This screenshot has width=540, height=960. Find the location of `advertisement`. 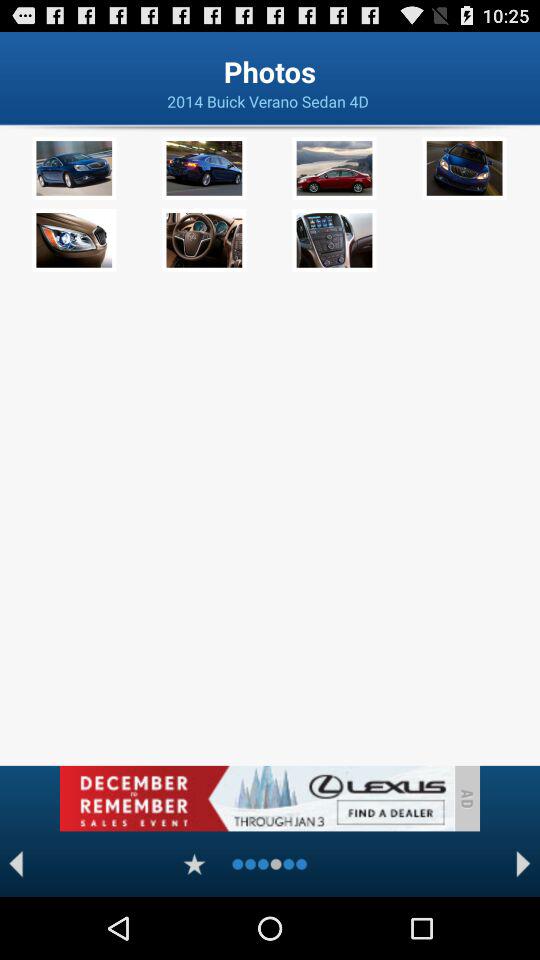

advertisement is located at coordinates (256, 798).